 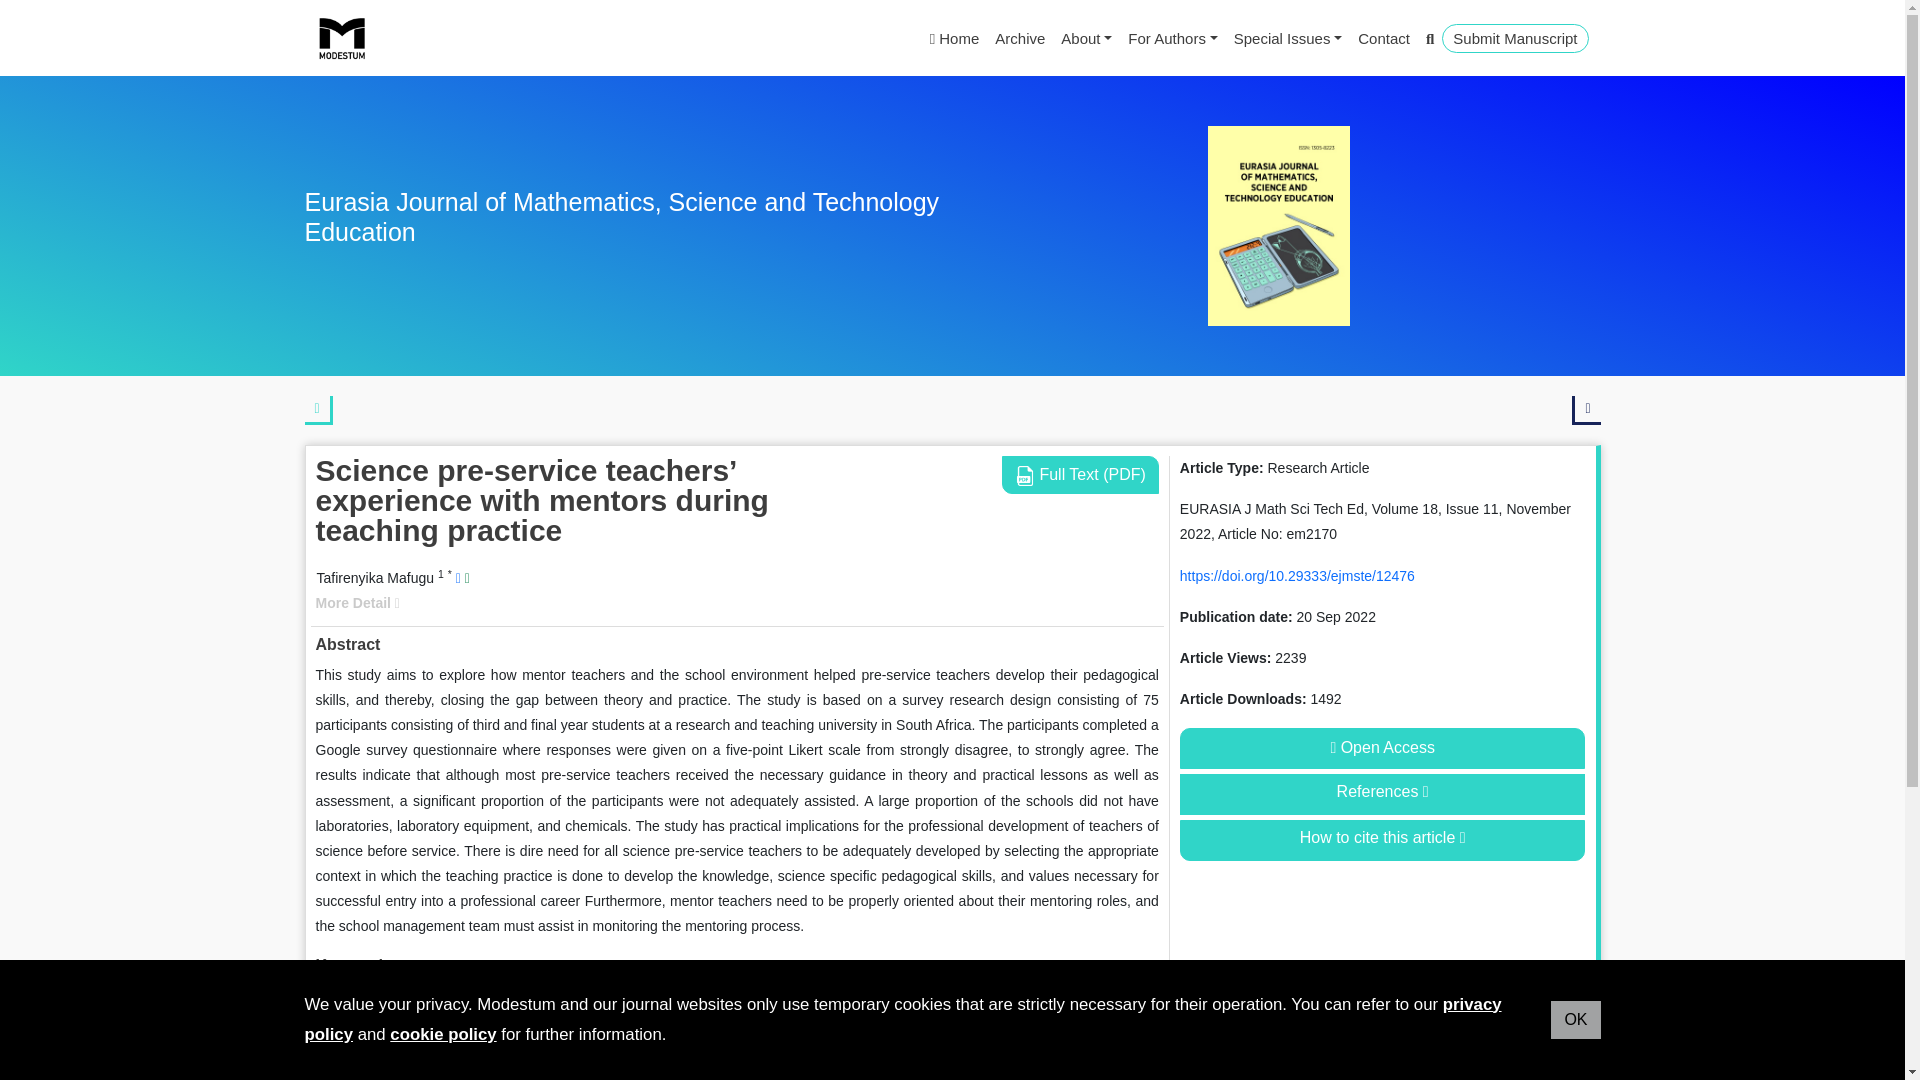 I want to click on About, so click(x=1086, y=38).